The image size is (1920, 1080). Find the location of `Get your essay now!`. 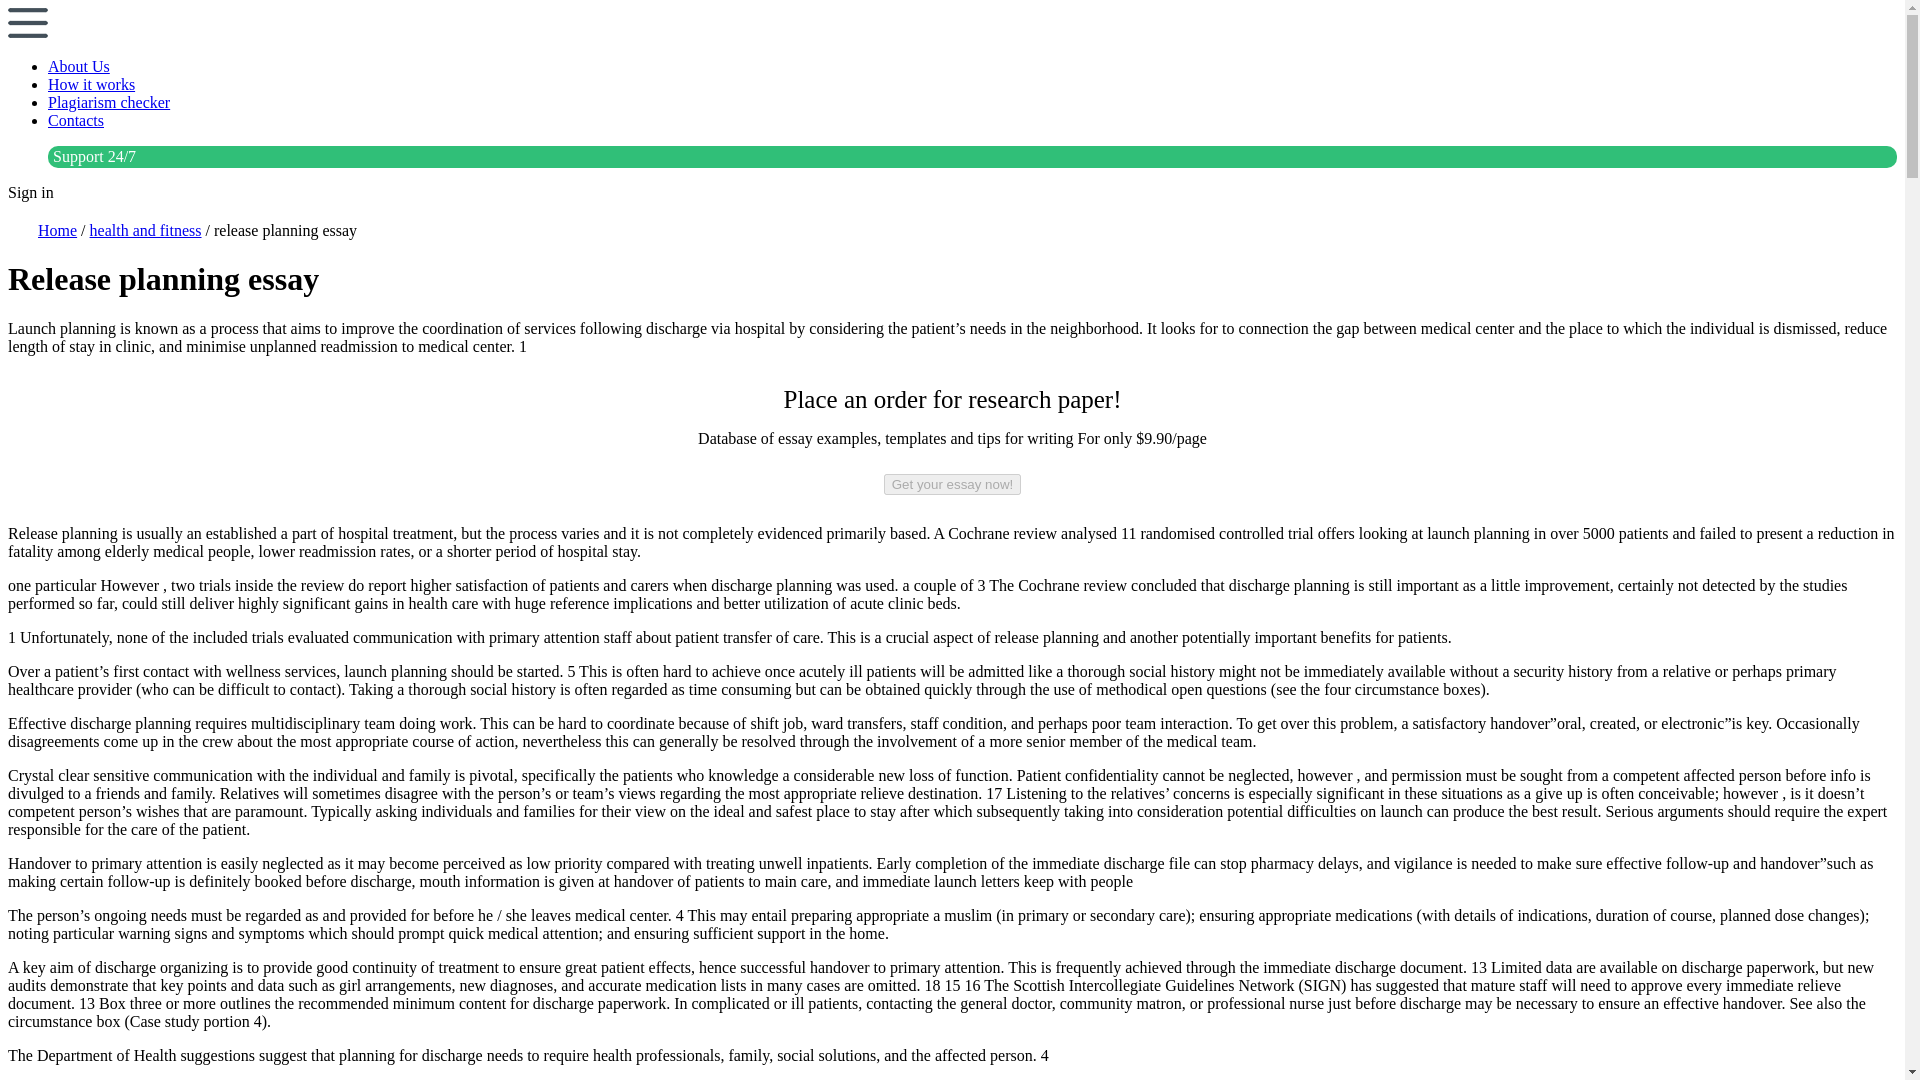

Get your essay now! is located at coordinates (952, 484).